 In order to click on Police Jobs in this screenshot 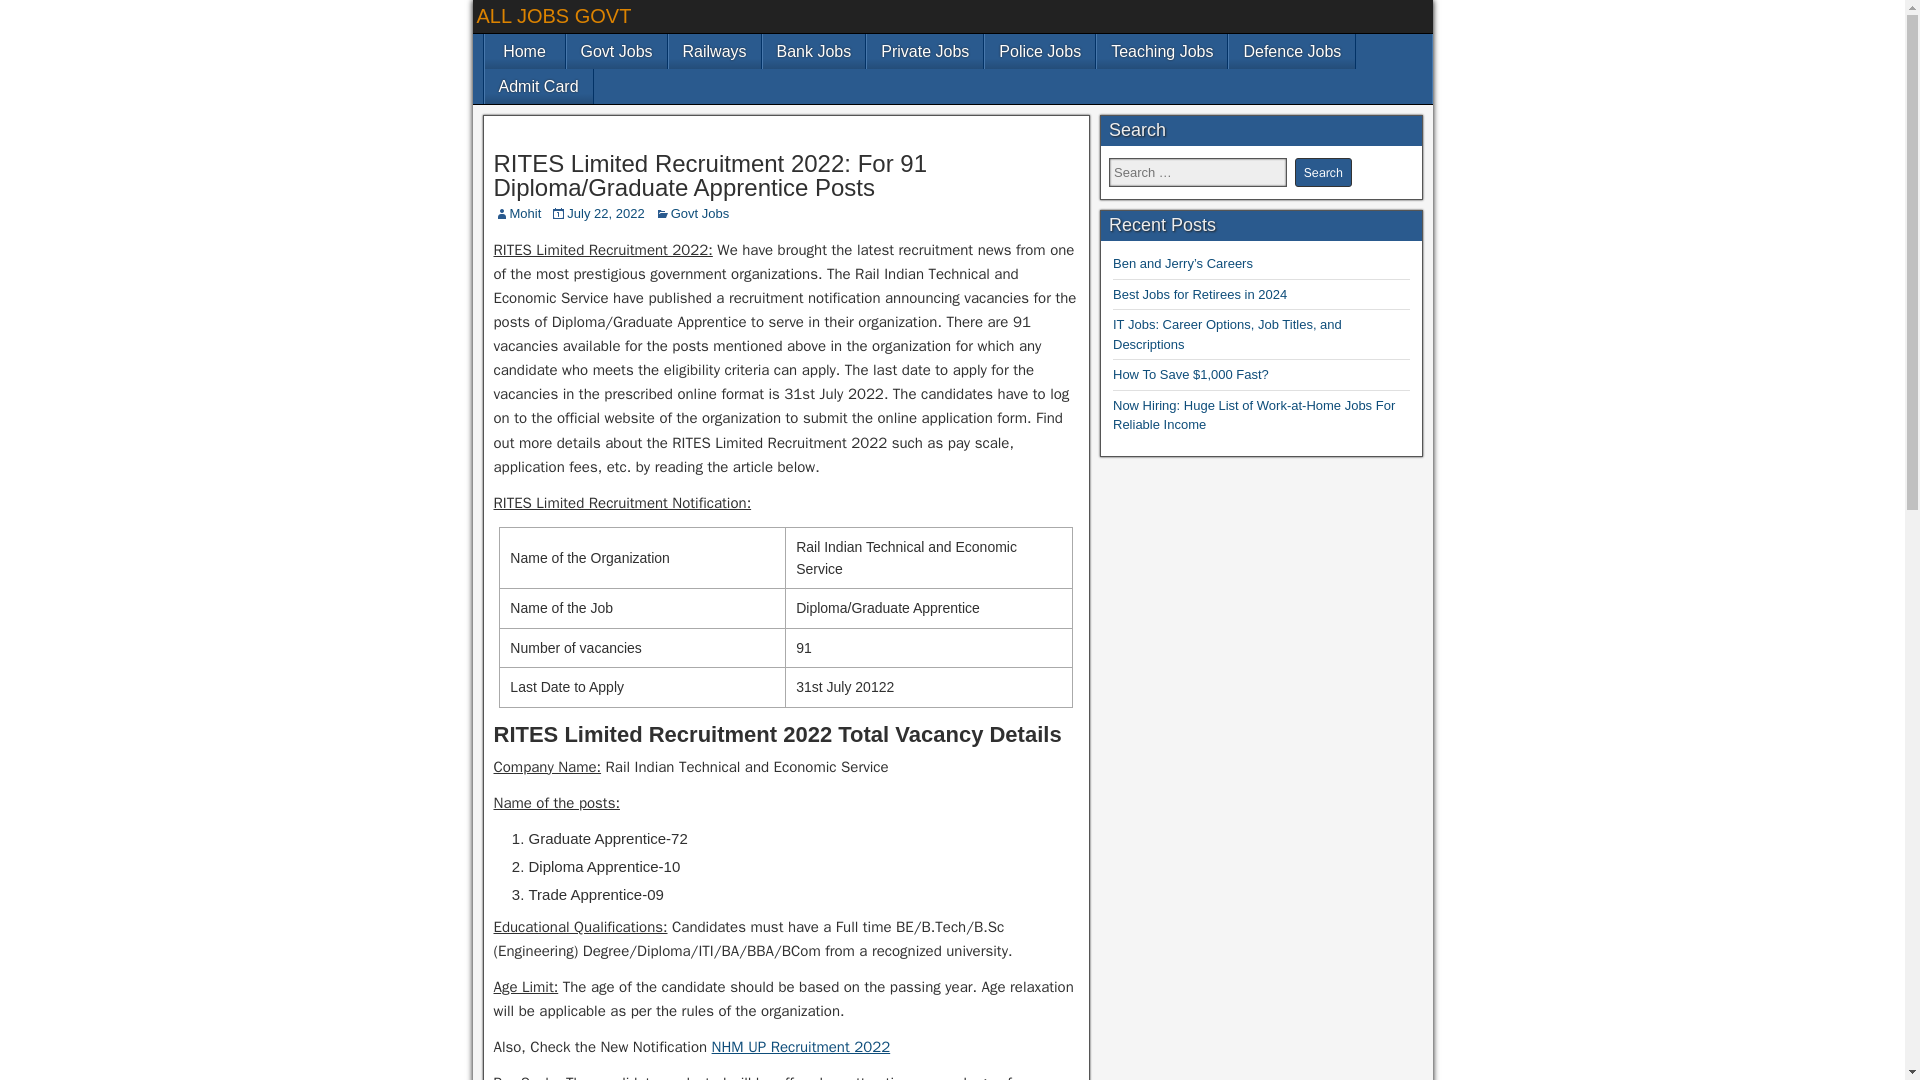, I will do `click(1039, 51)`.